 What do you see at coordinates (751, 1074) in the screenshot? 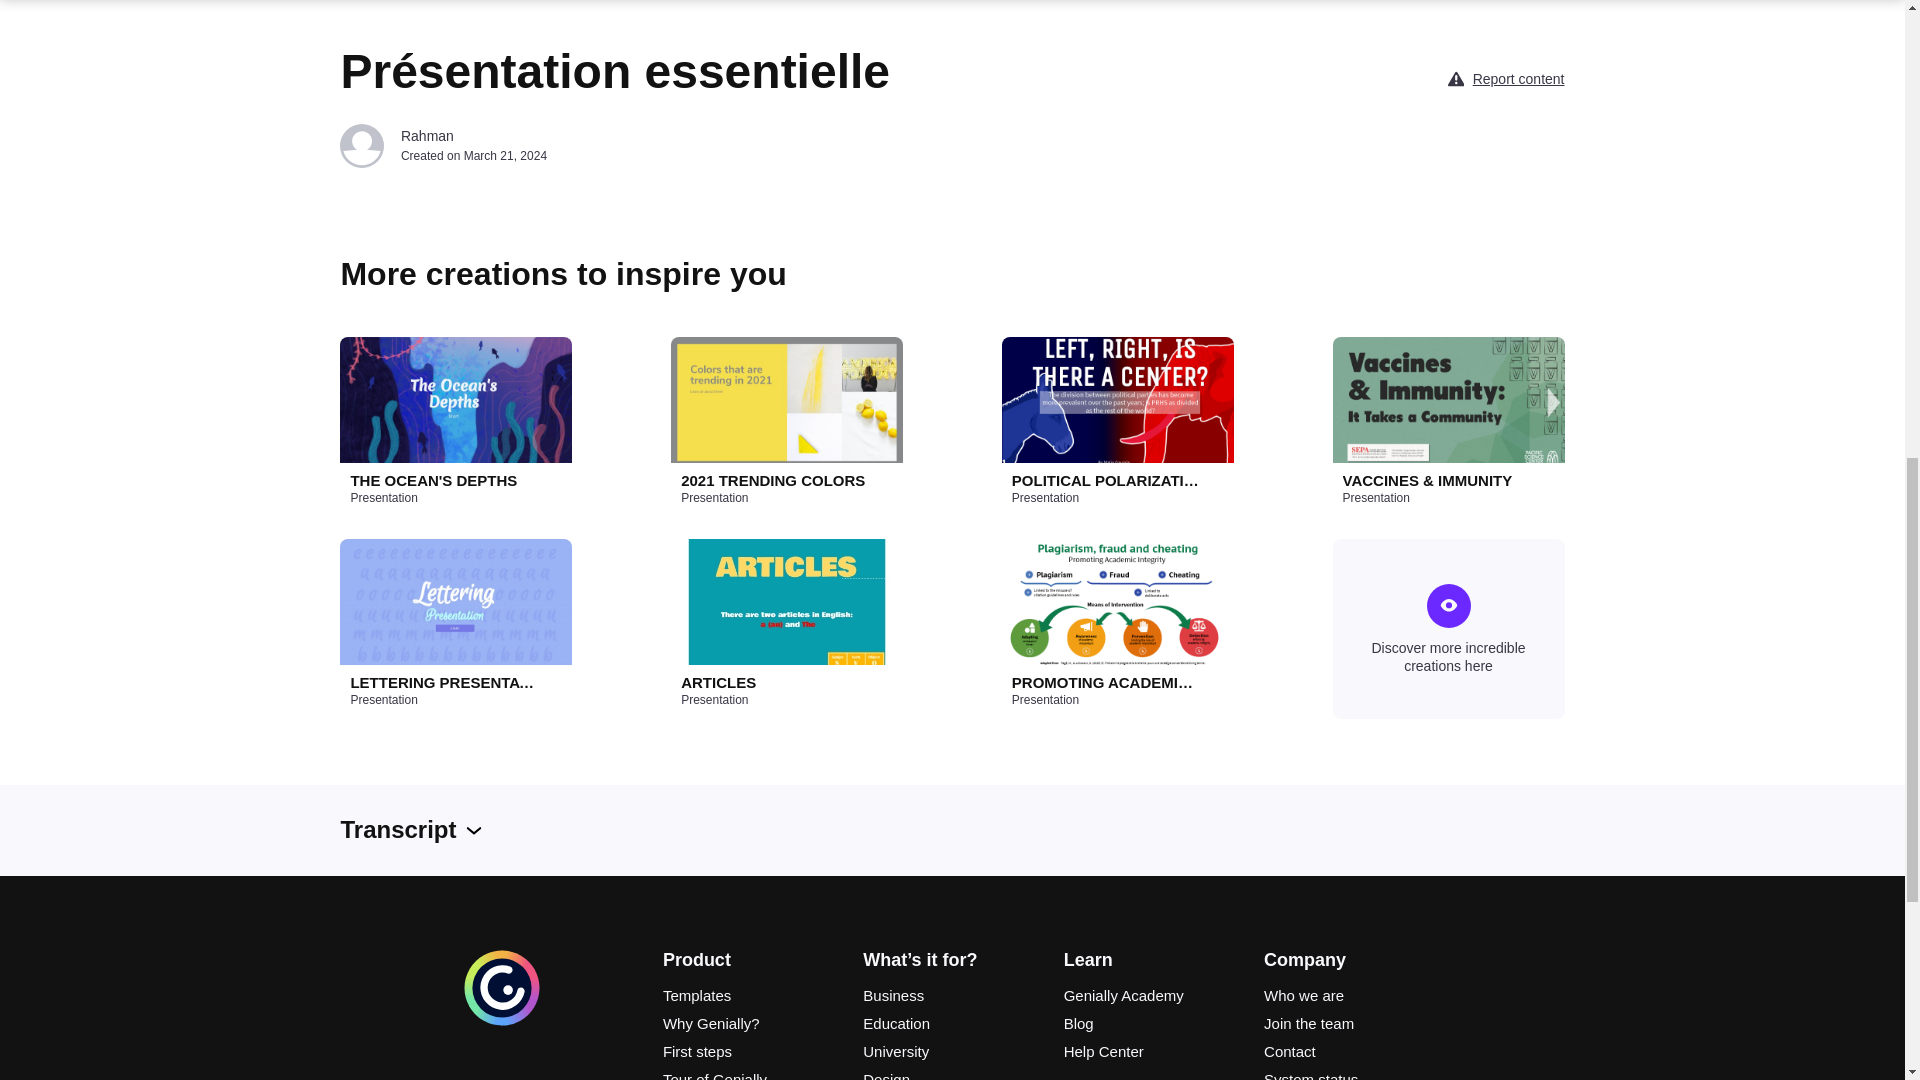
I see `Tour of Genially` at bounding box center [751, 1074].